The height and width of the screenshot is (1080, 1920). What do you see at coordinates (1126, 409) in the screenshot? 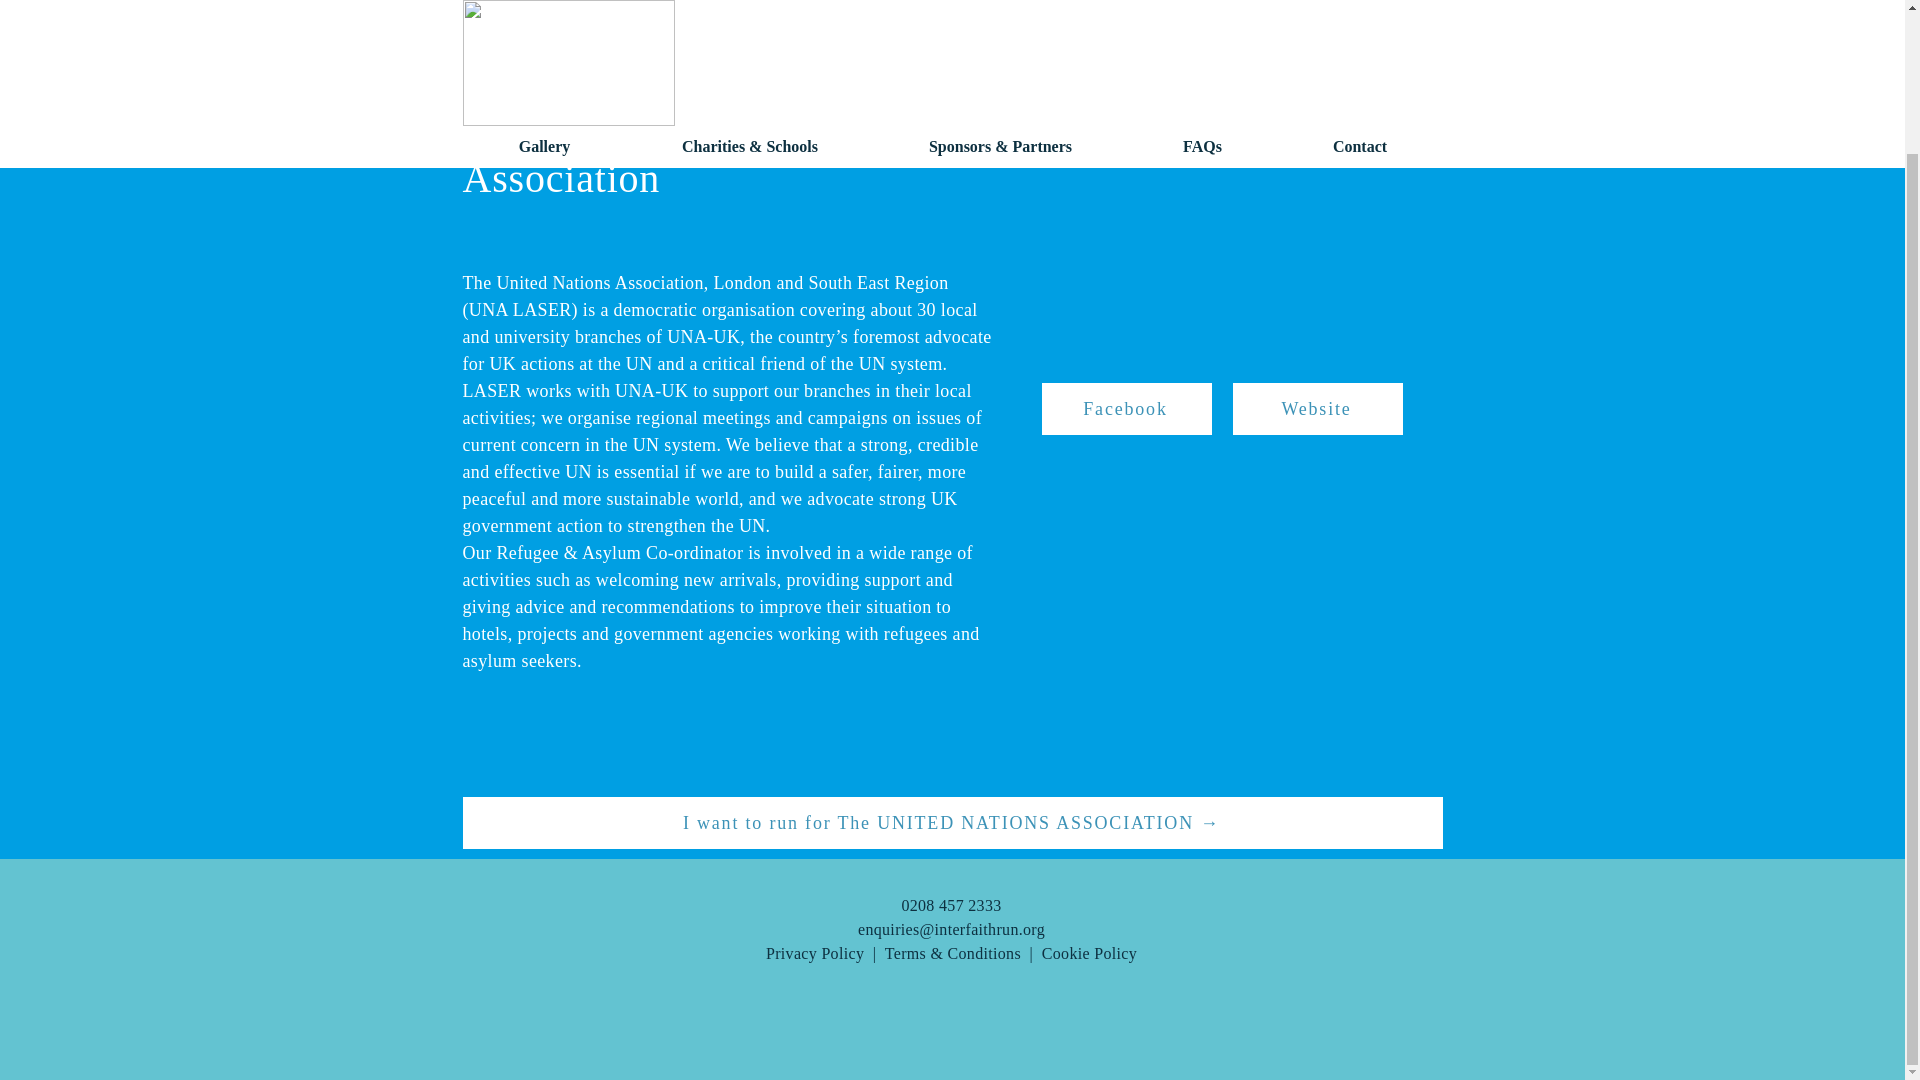
I see `Facebook` at bounding box center [1126, 409].